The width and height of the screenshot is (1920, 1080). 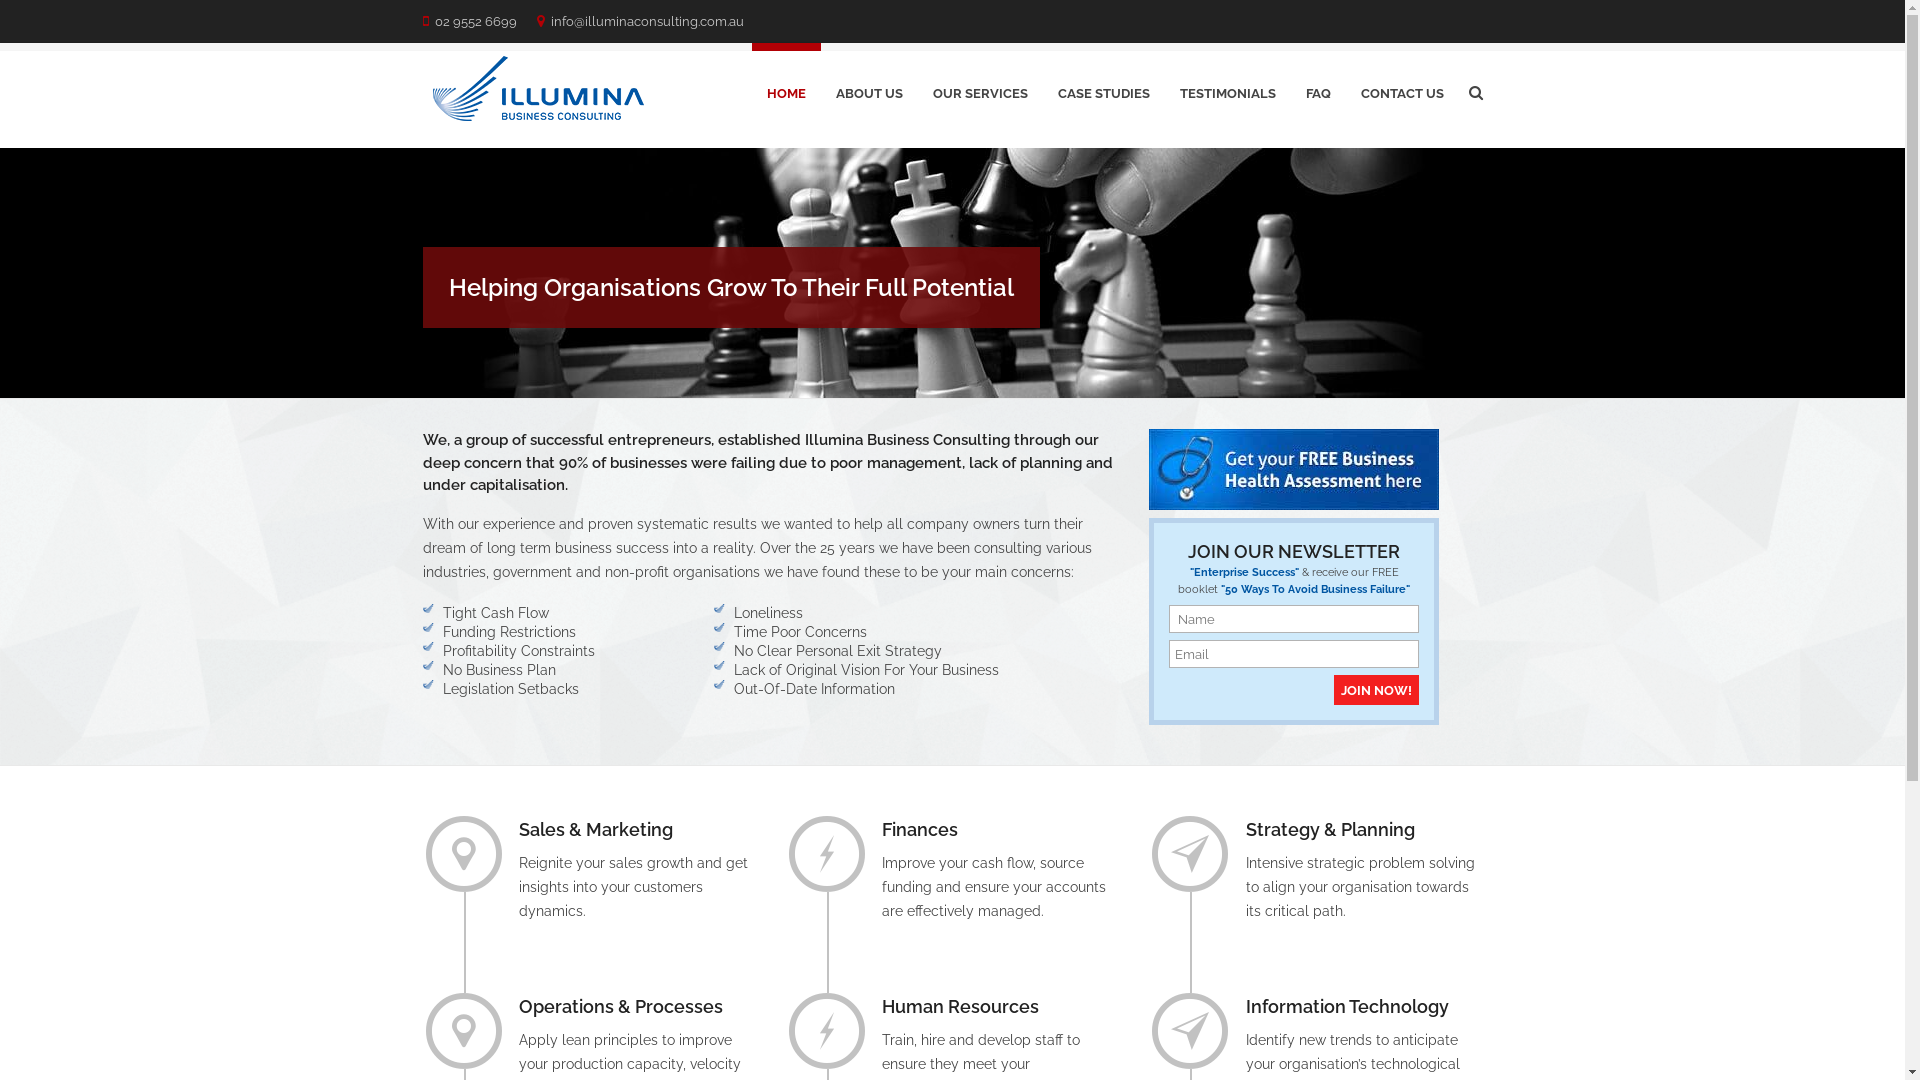 I want to click on ABOUT US, so click(x=868, y=90).